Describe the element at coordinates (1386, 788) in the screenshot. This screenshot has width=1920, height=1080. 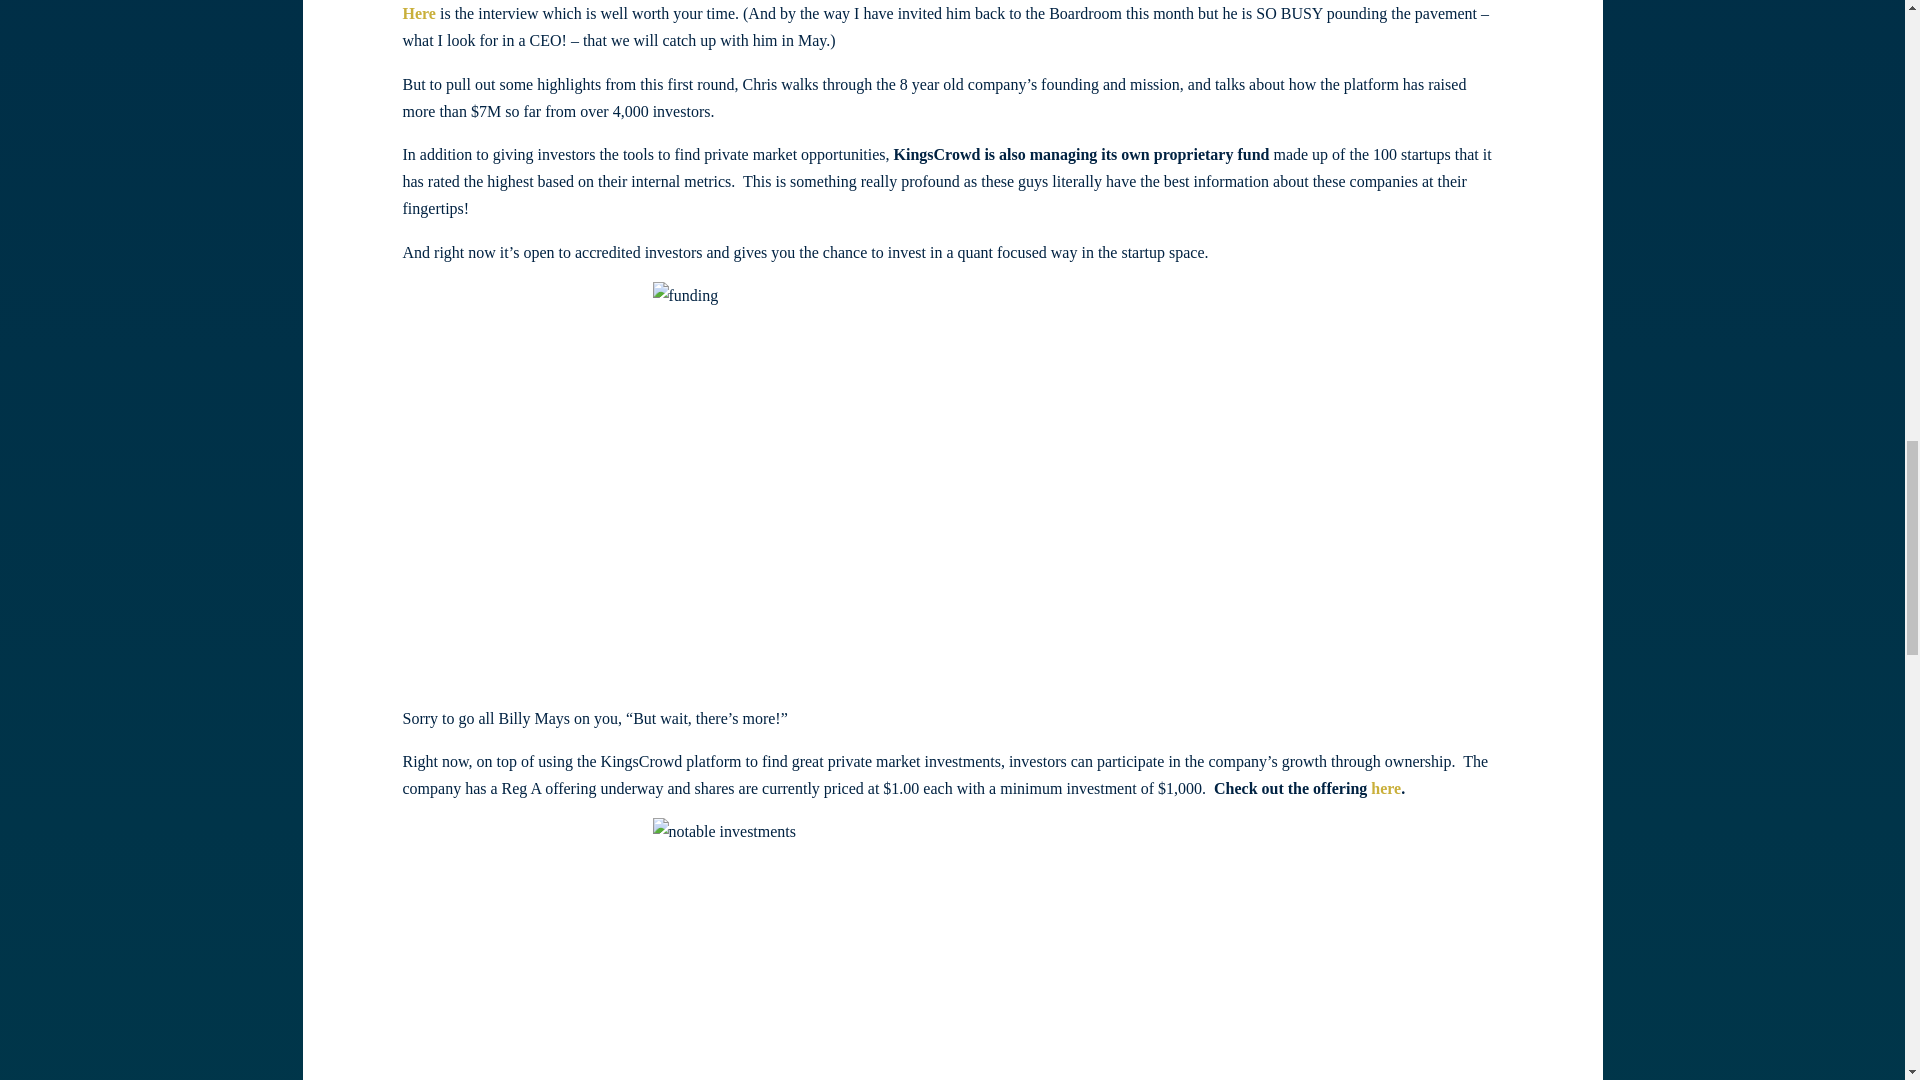
I see `here` at that location.